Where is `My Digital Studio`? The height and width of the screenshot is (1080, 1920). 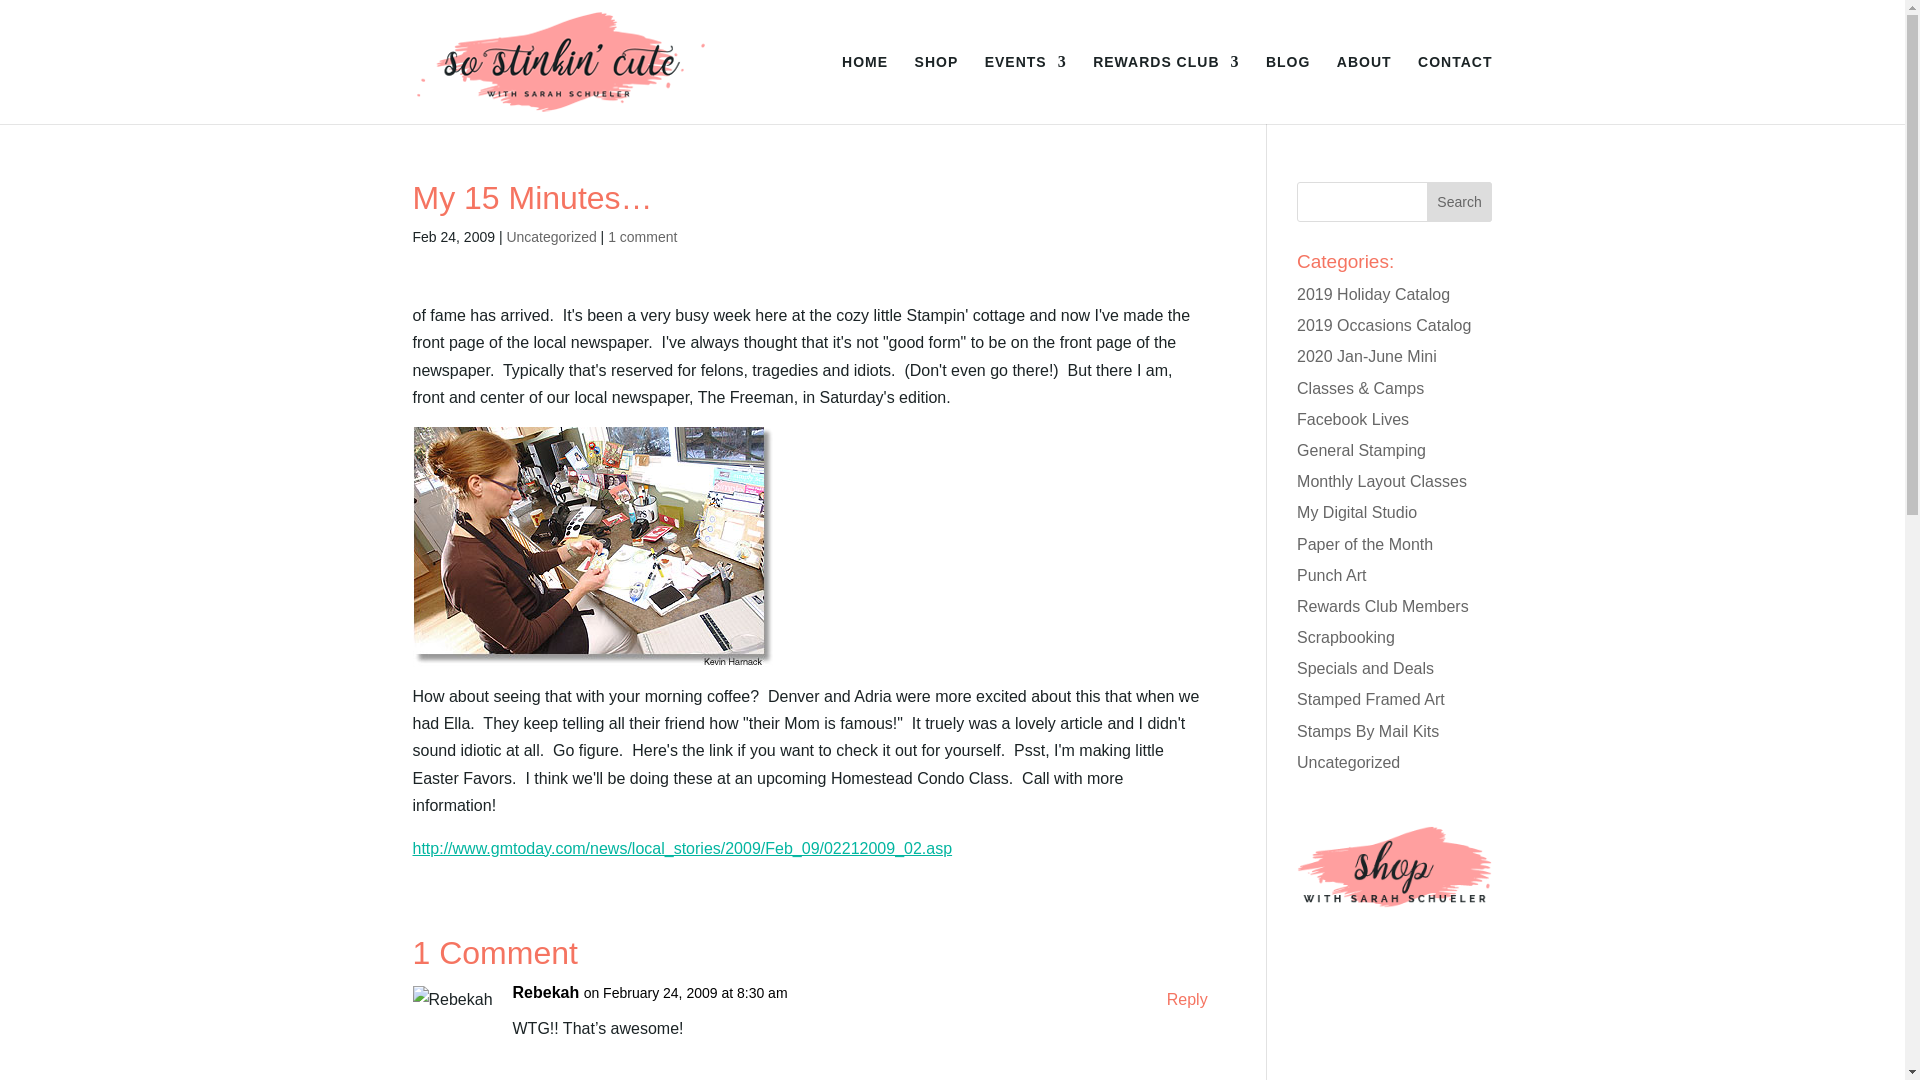 My Digital Studio is located at coordinates (1356, 512).